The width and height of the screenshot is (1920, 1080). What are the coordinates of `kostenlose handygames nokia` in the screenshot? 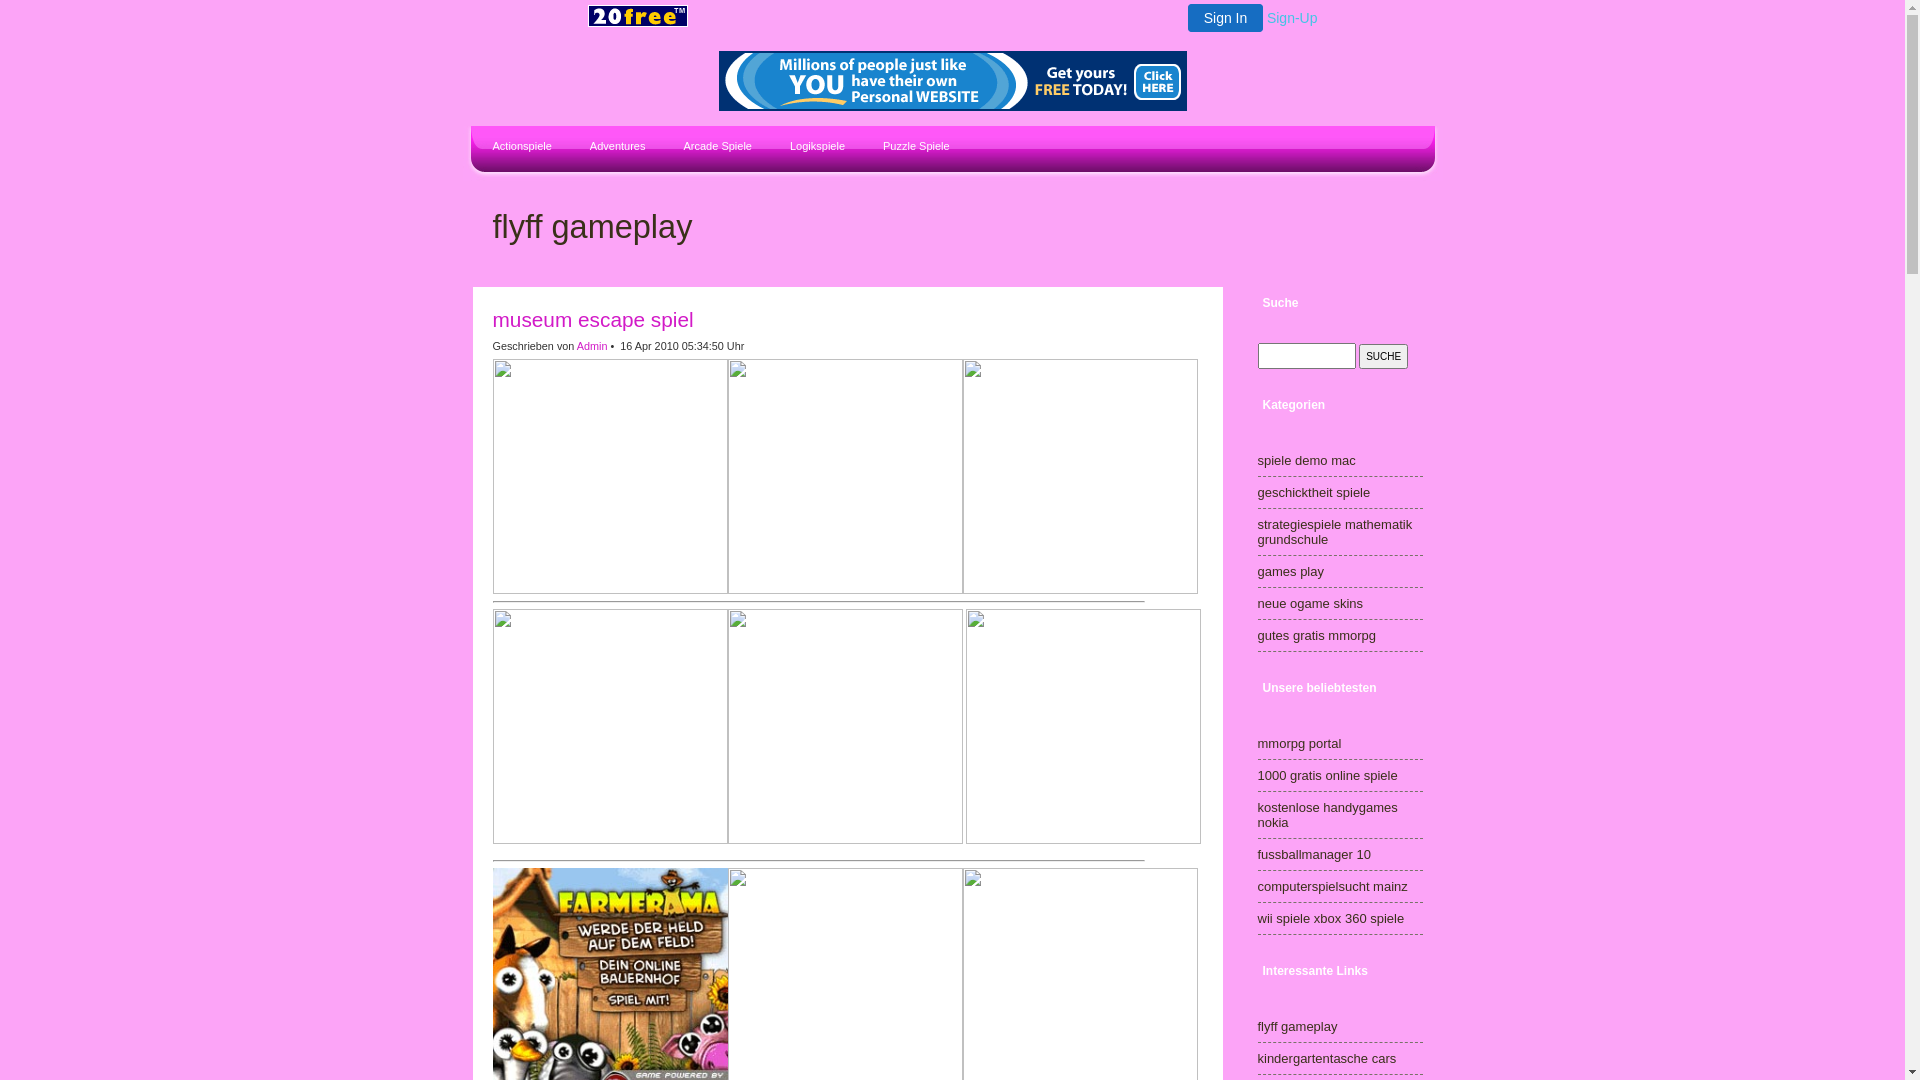 It's located at (1328, 815).